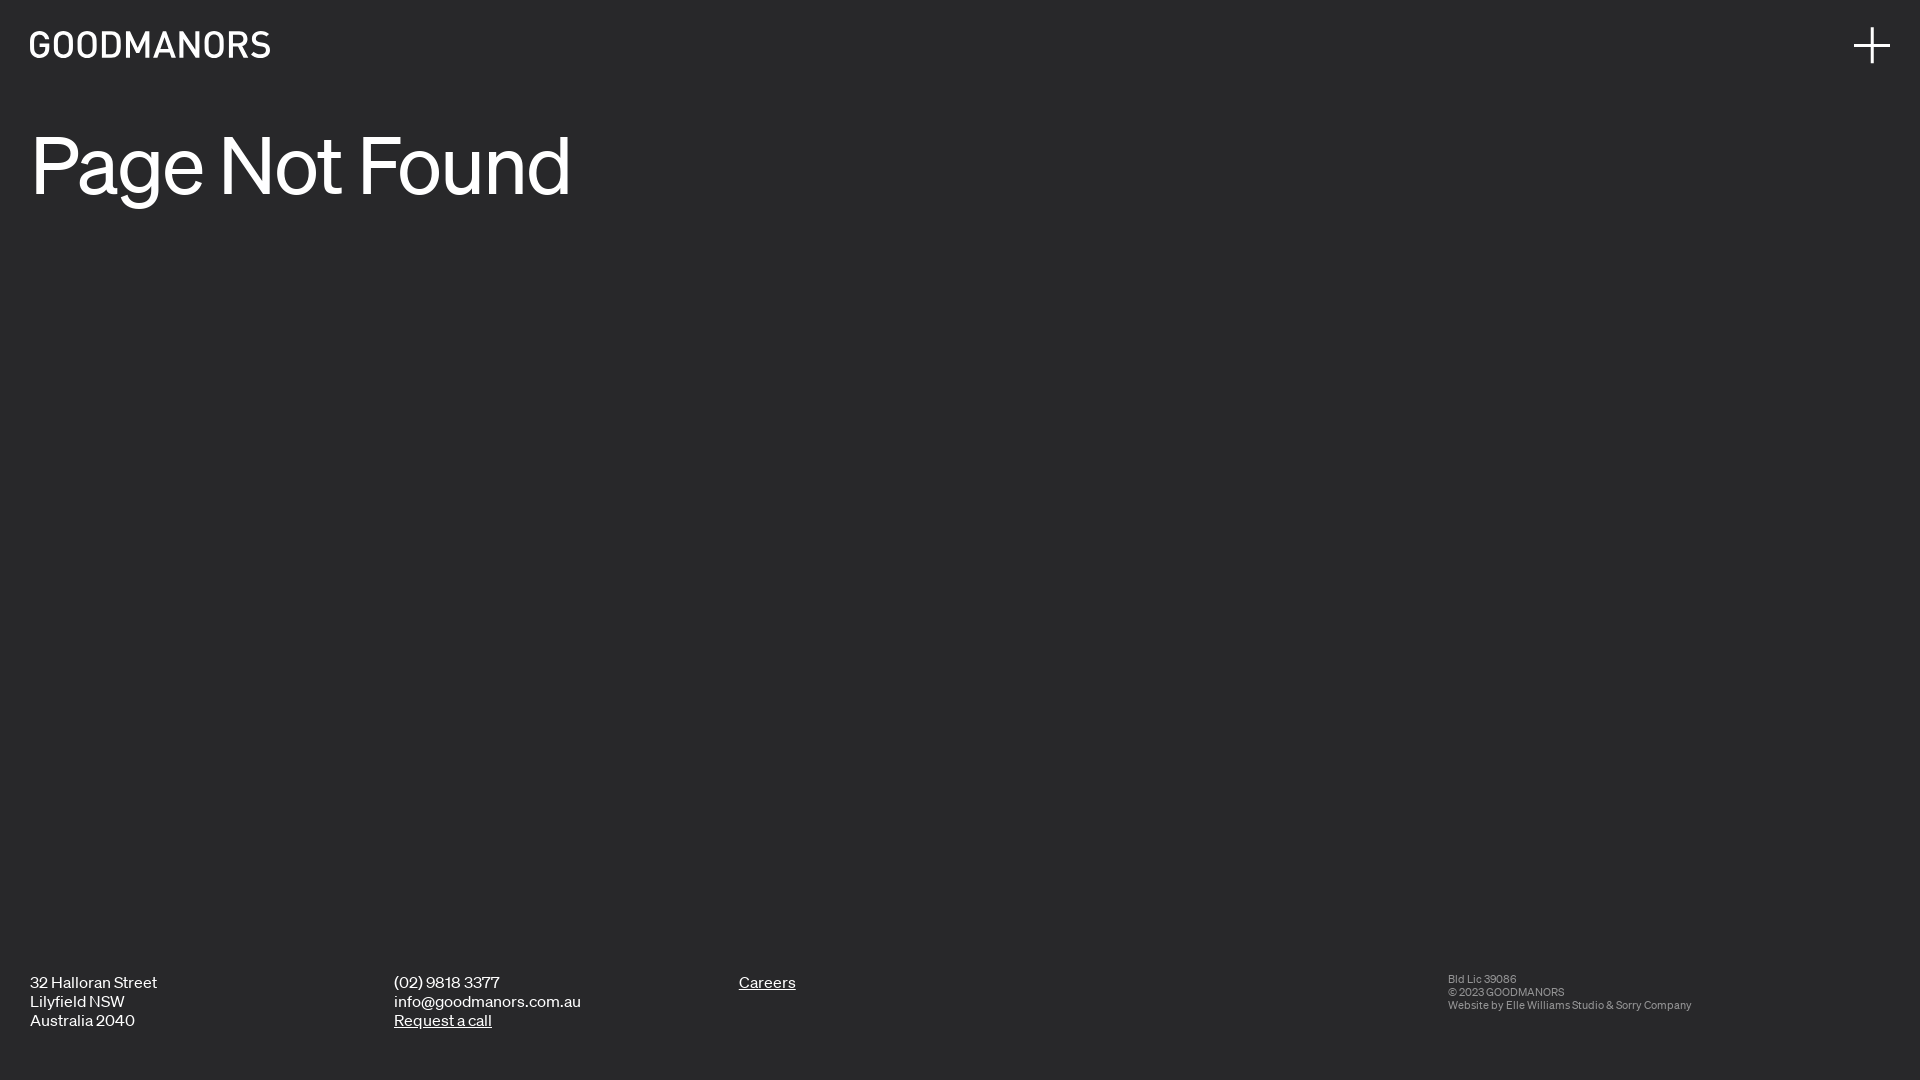 This screenshot has width=1920, height=1080. I want to click on Careers, so click(768, 982).